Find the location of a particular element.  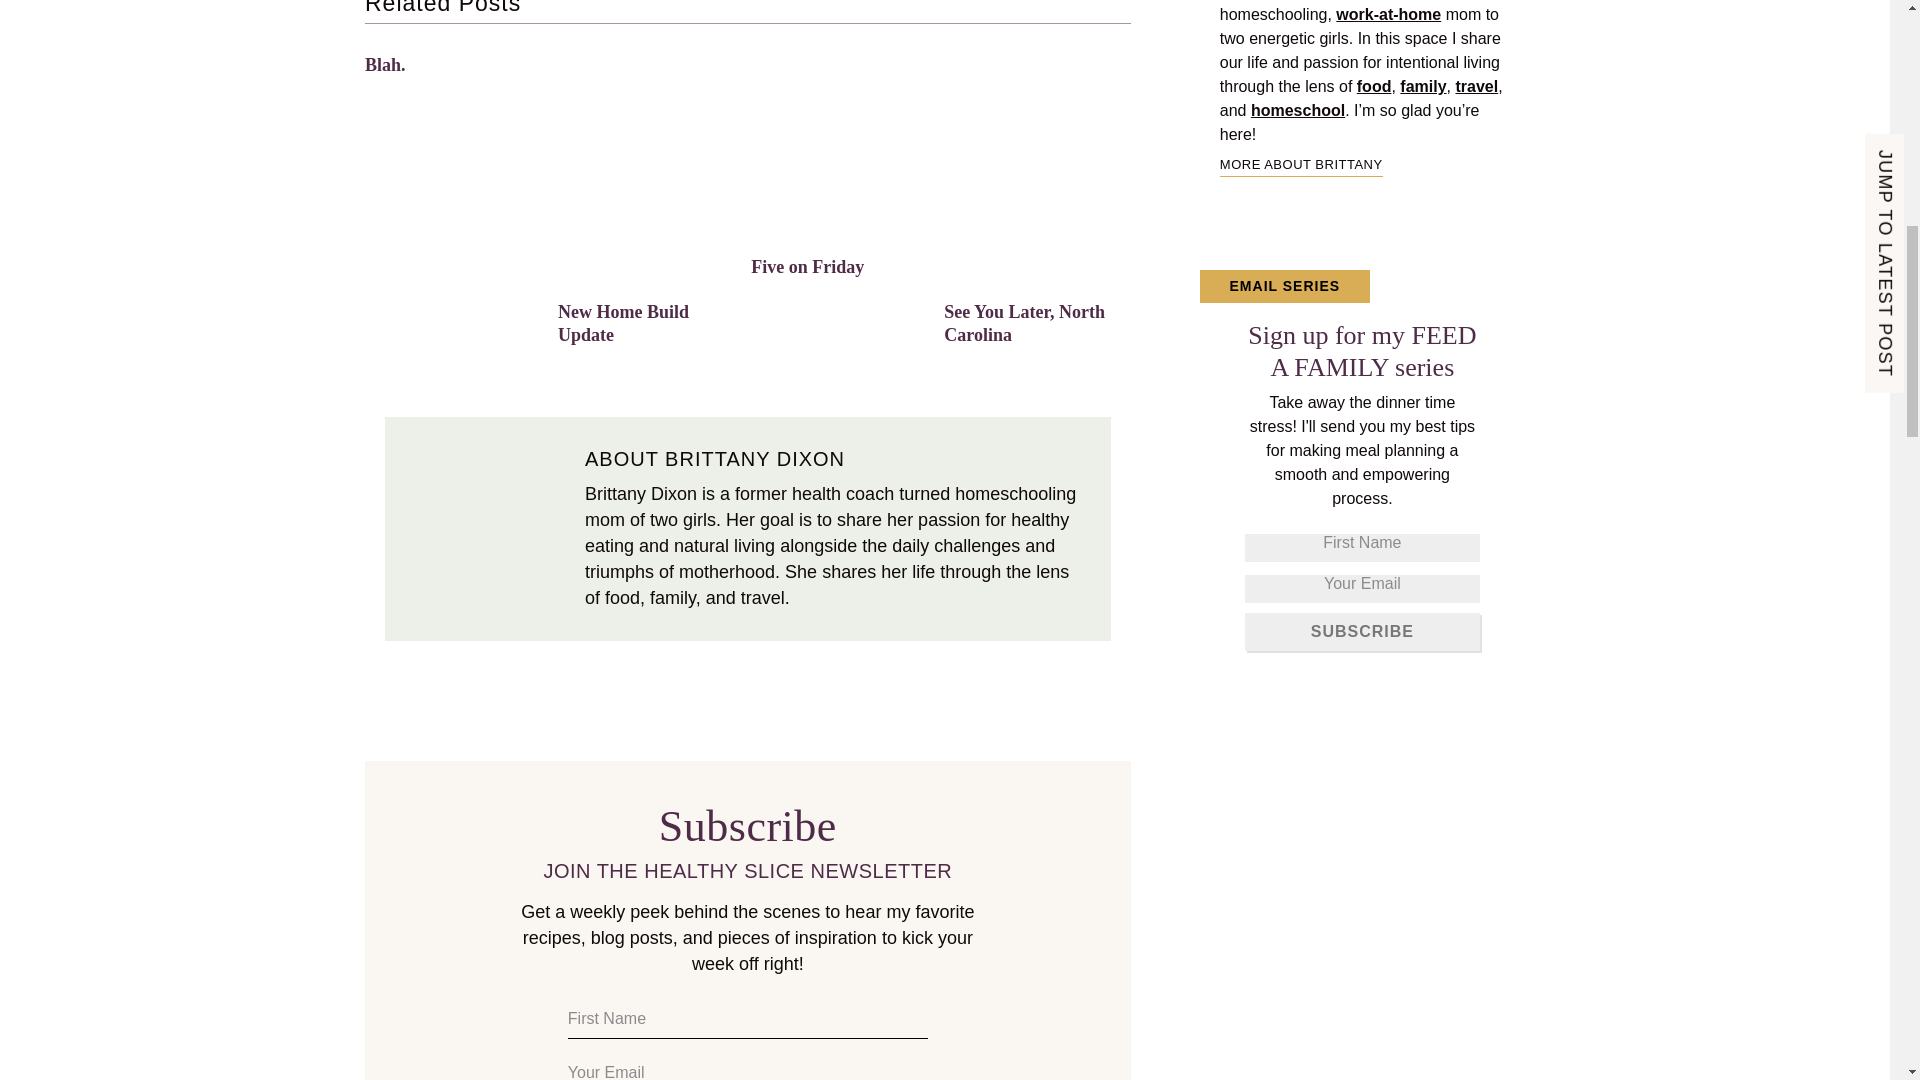

Permanent Link to Blah. is located at coordinates (384, 64).